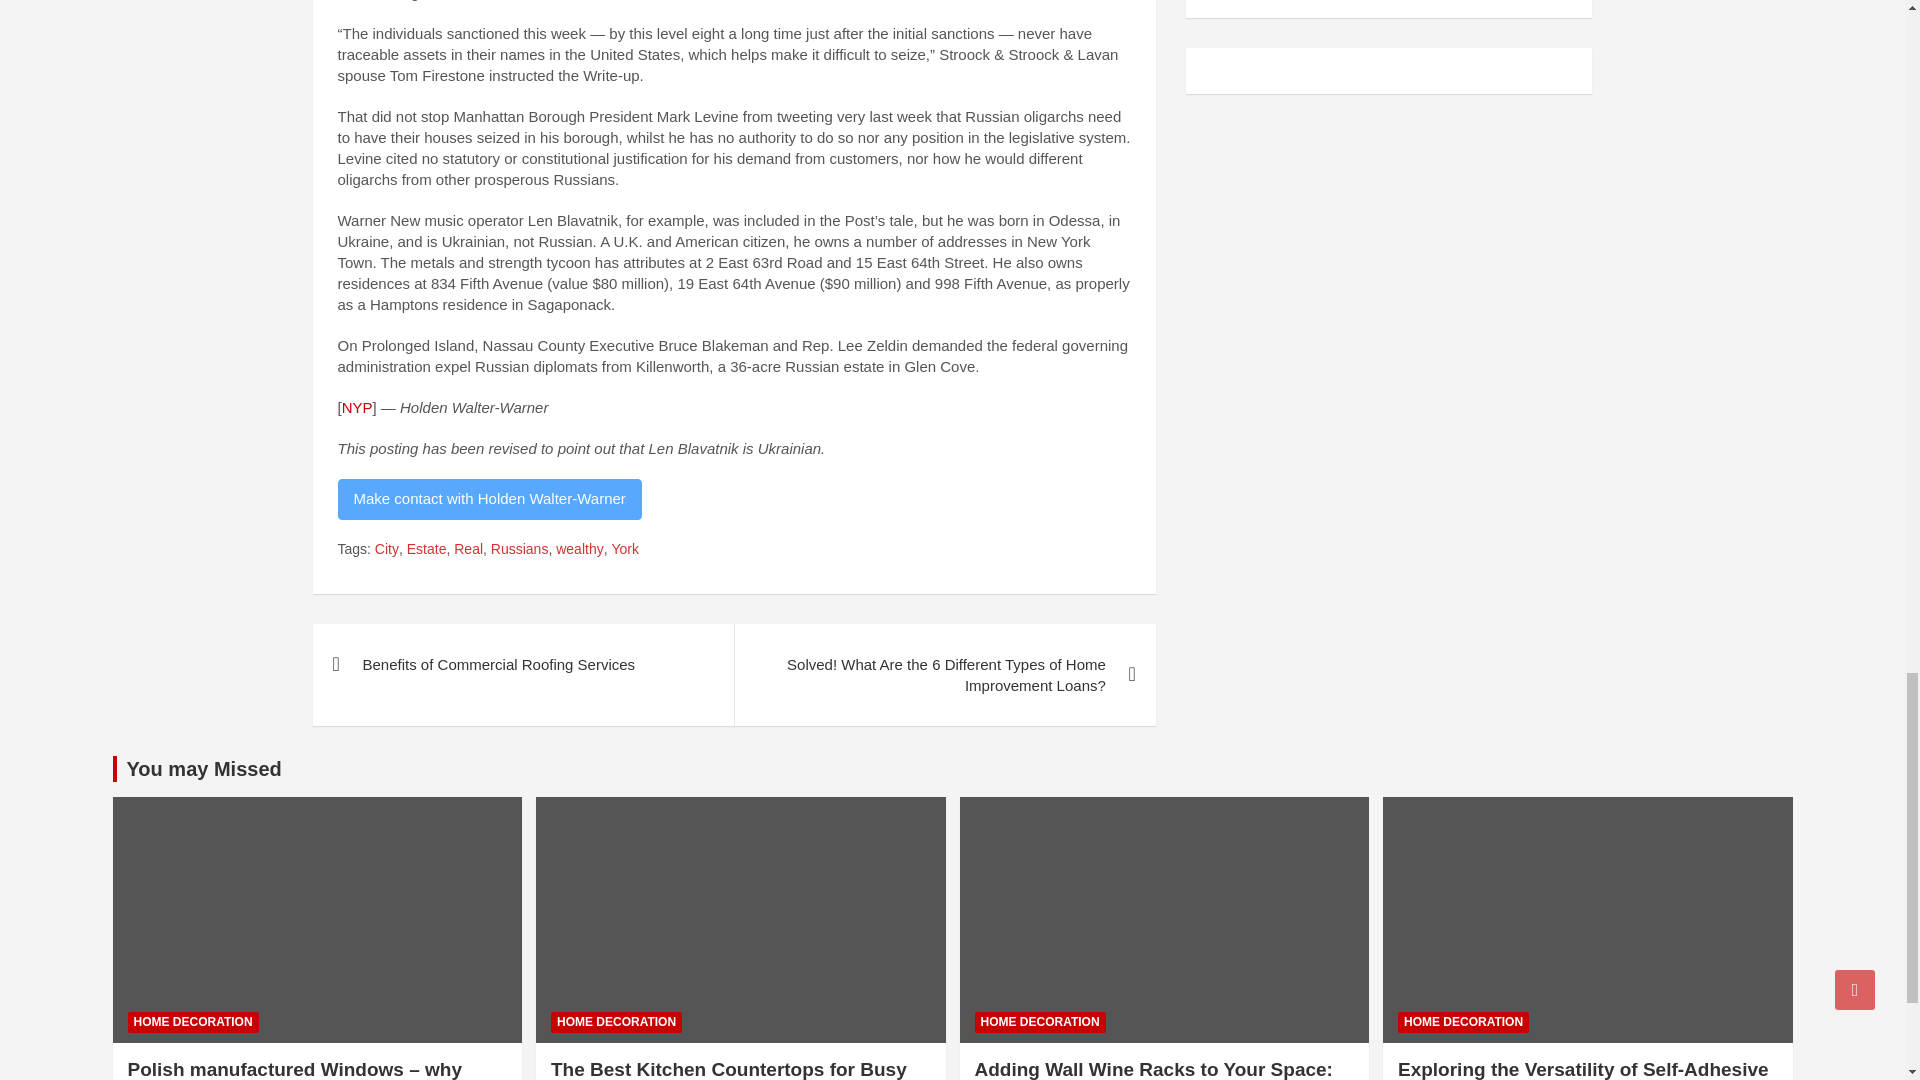 The height and width of the screenshot is (1080, 1920). What do you see at coordinates (386, 550) in the screenshot?
I see `City` at bounding box center [386, 550].